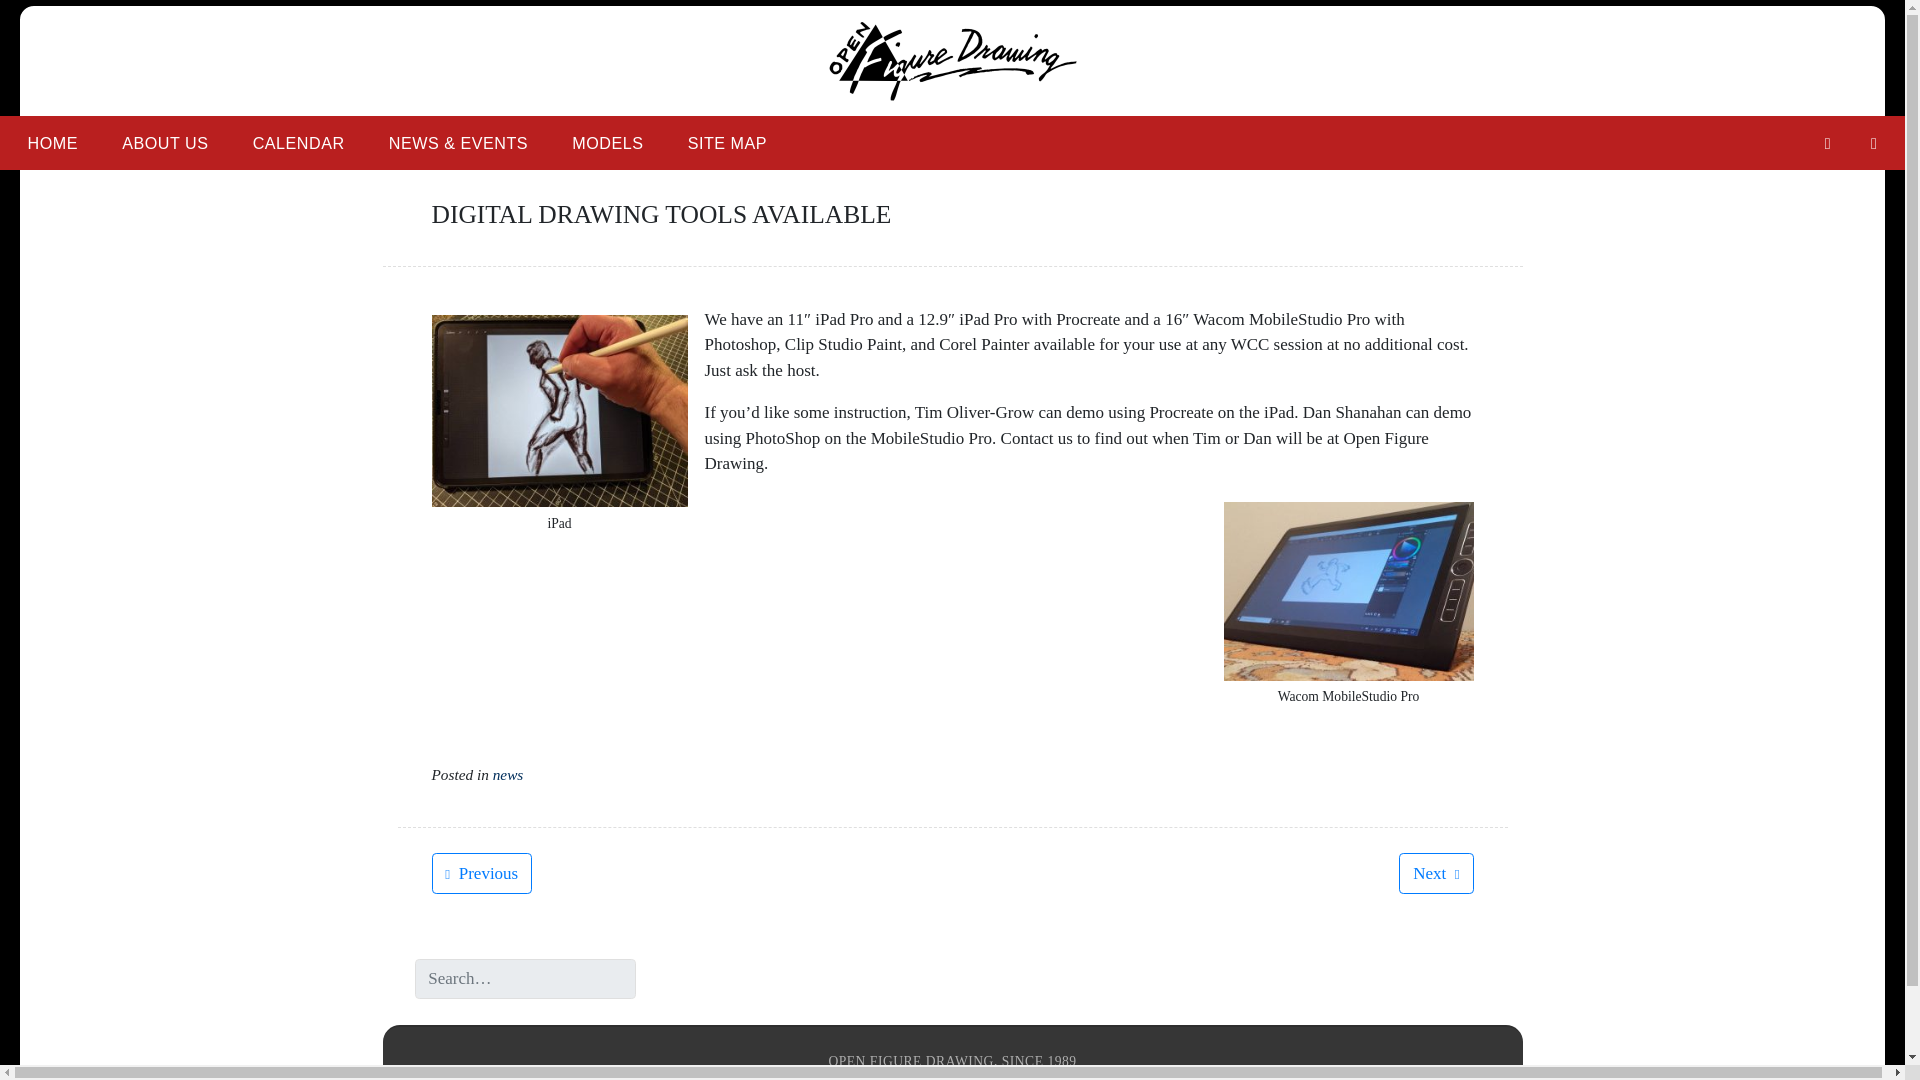 Image resolution: width=1920 pixels, height=1080 pixels. What do you see at coordinates (508, 774) in the screenshot?
I see `news` at bounding box center [508, 774].